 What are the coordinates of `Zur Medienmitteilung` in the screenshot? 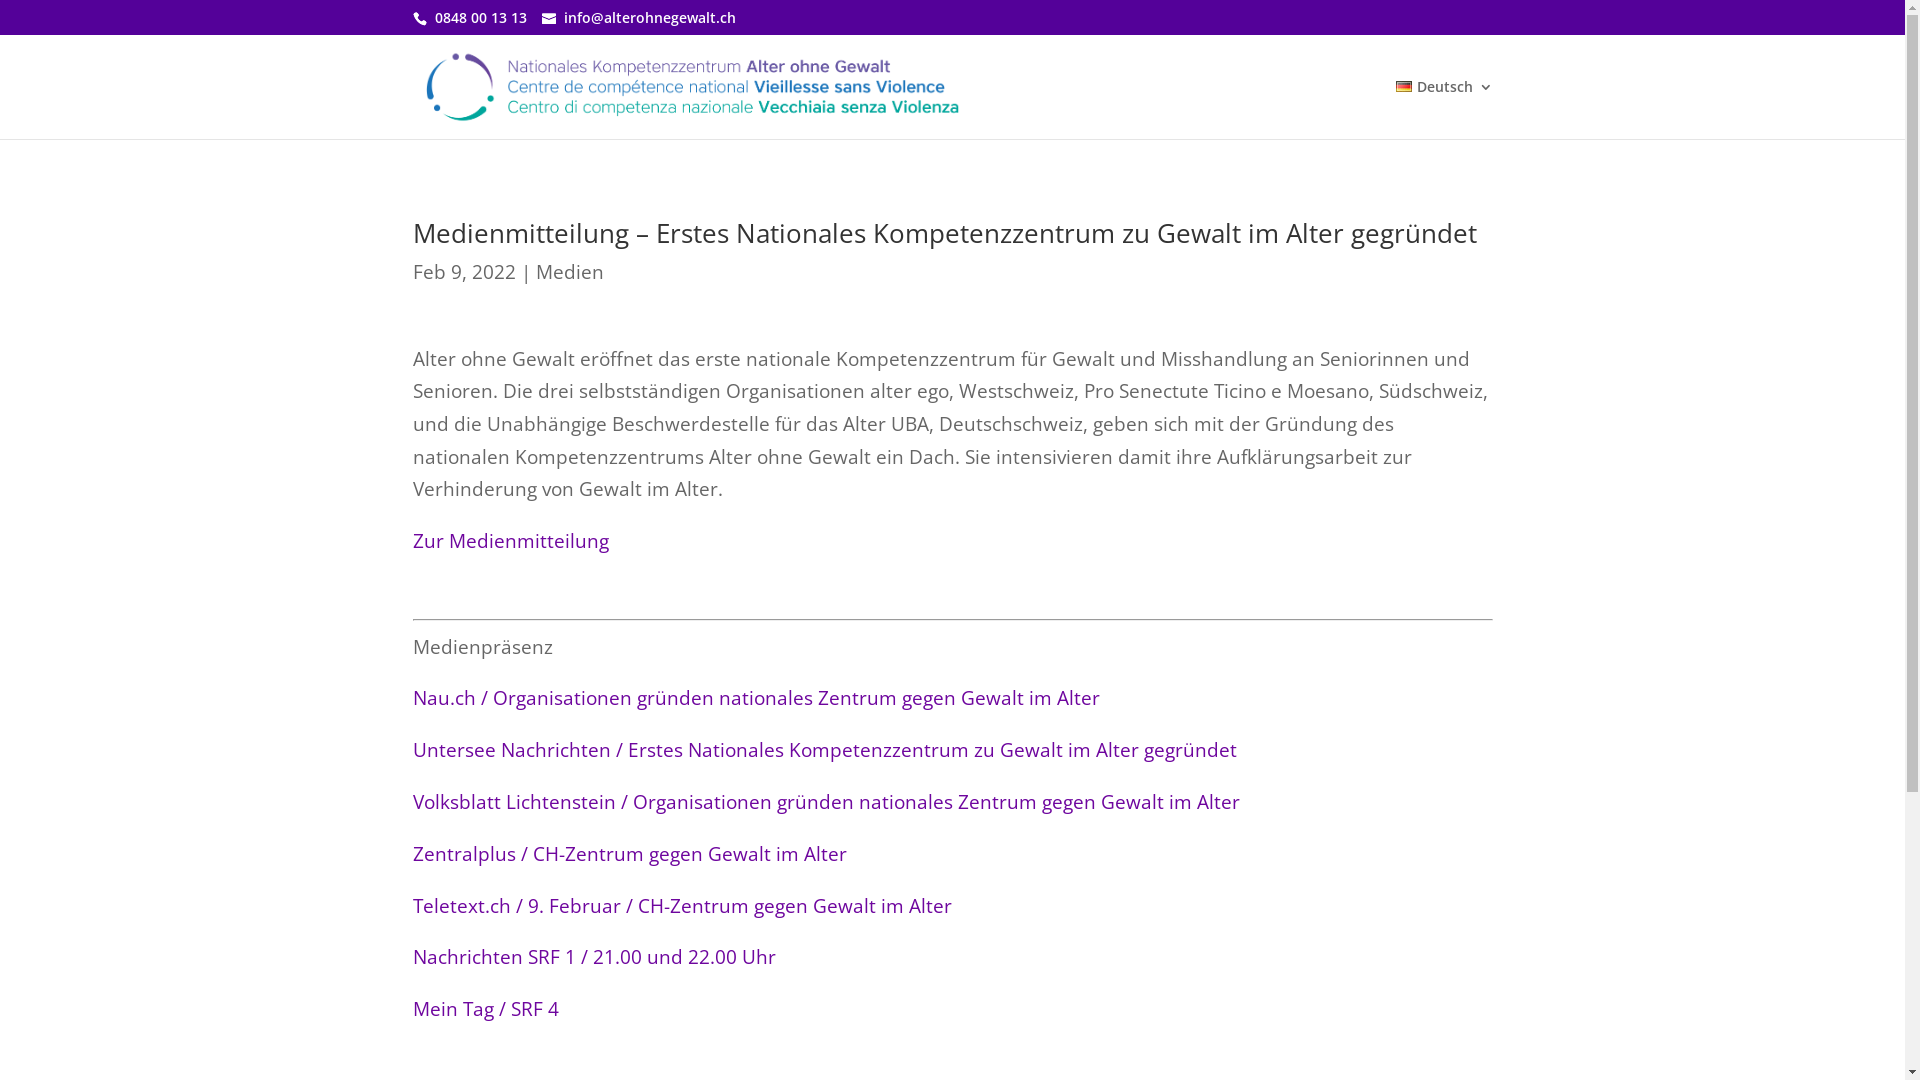 It's located at (510, 540).